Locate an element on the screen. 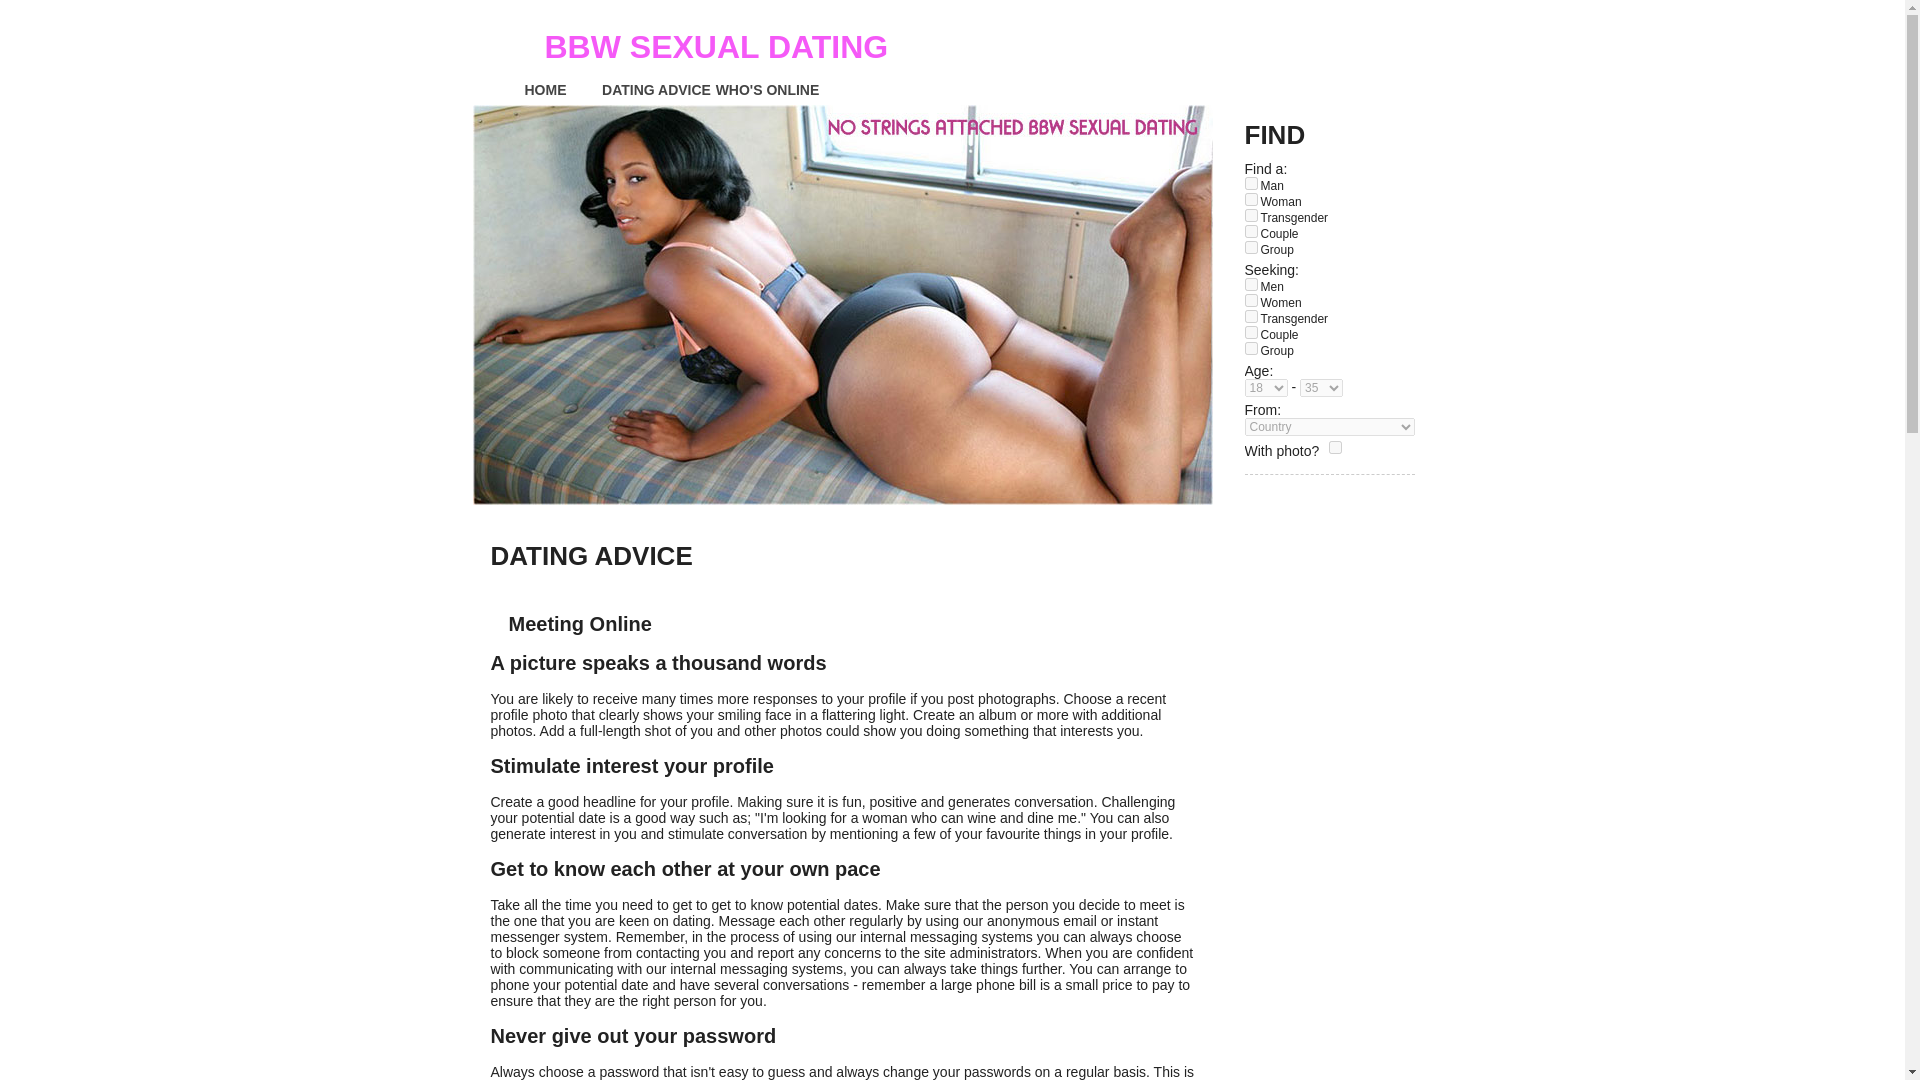 The height and width of the screenshot is (1080, 1920). 5 is located at coordinates (1250, 348).